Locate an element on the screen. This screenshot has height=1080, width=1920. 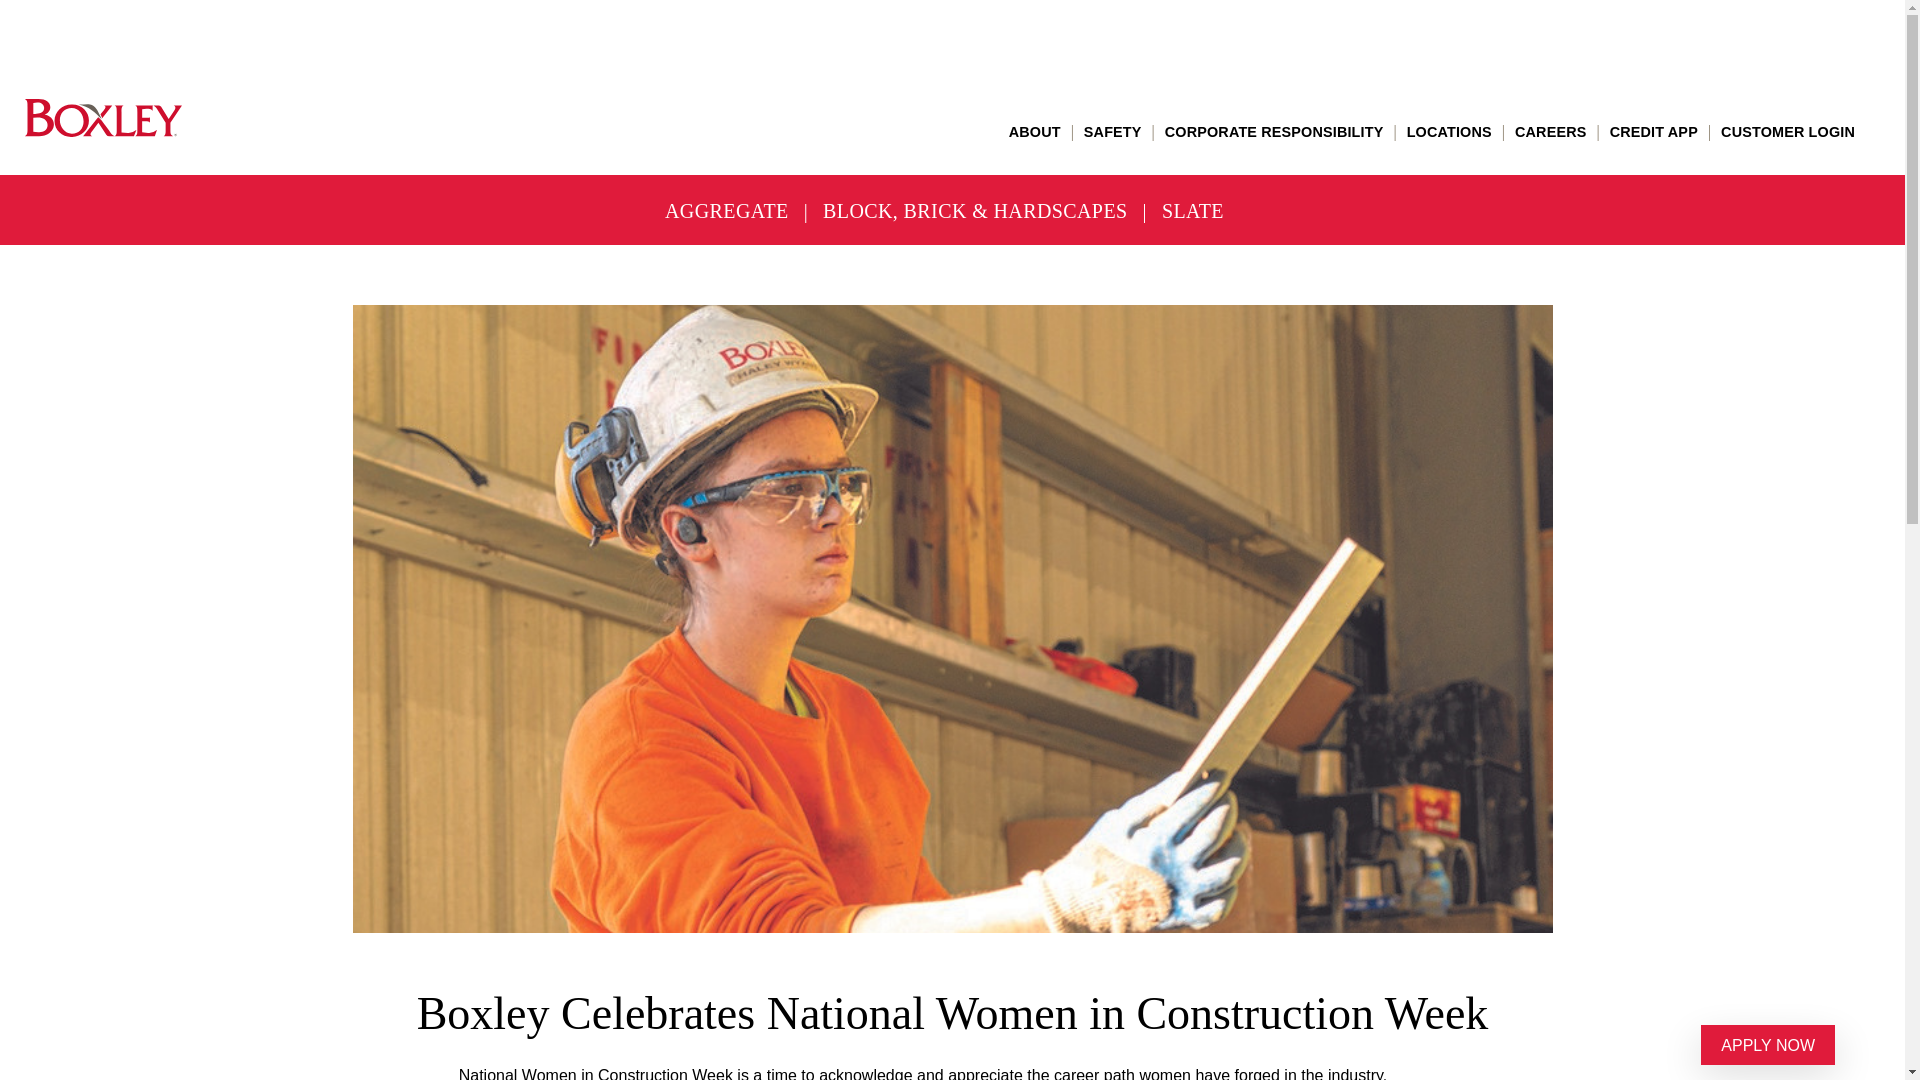
APPLY NOW is located at coordinates (1768, 1044).